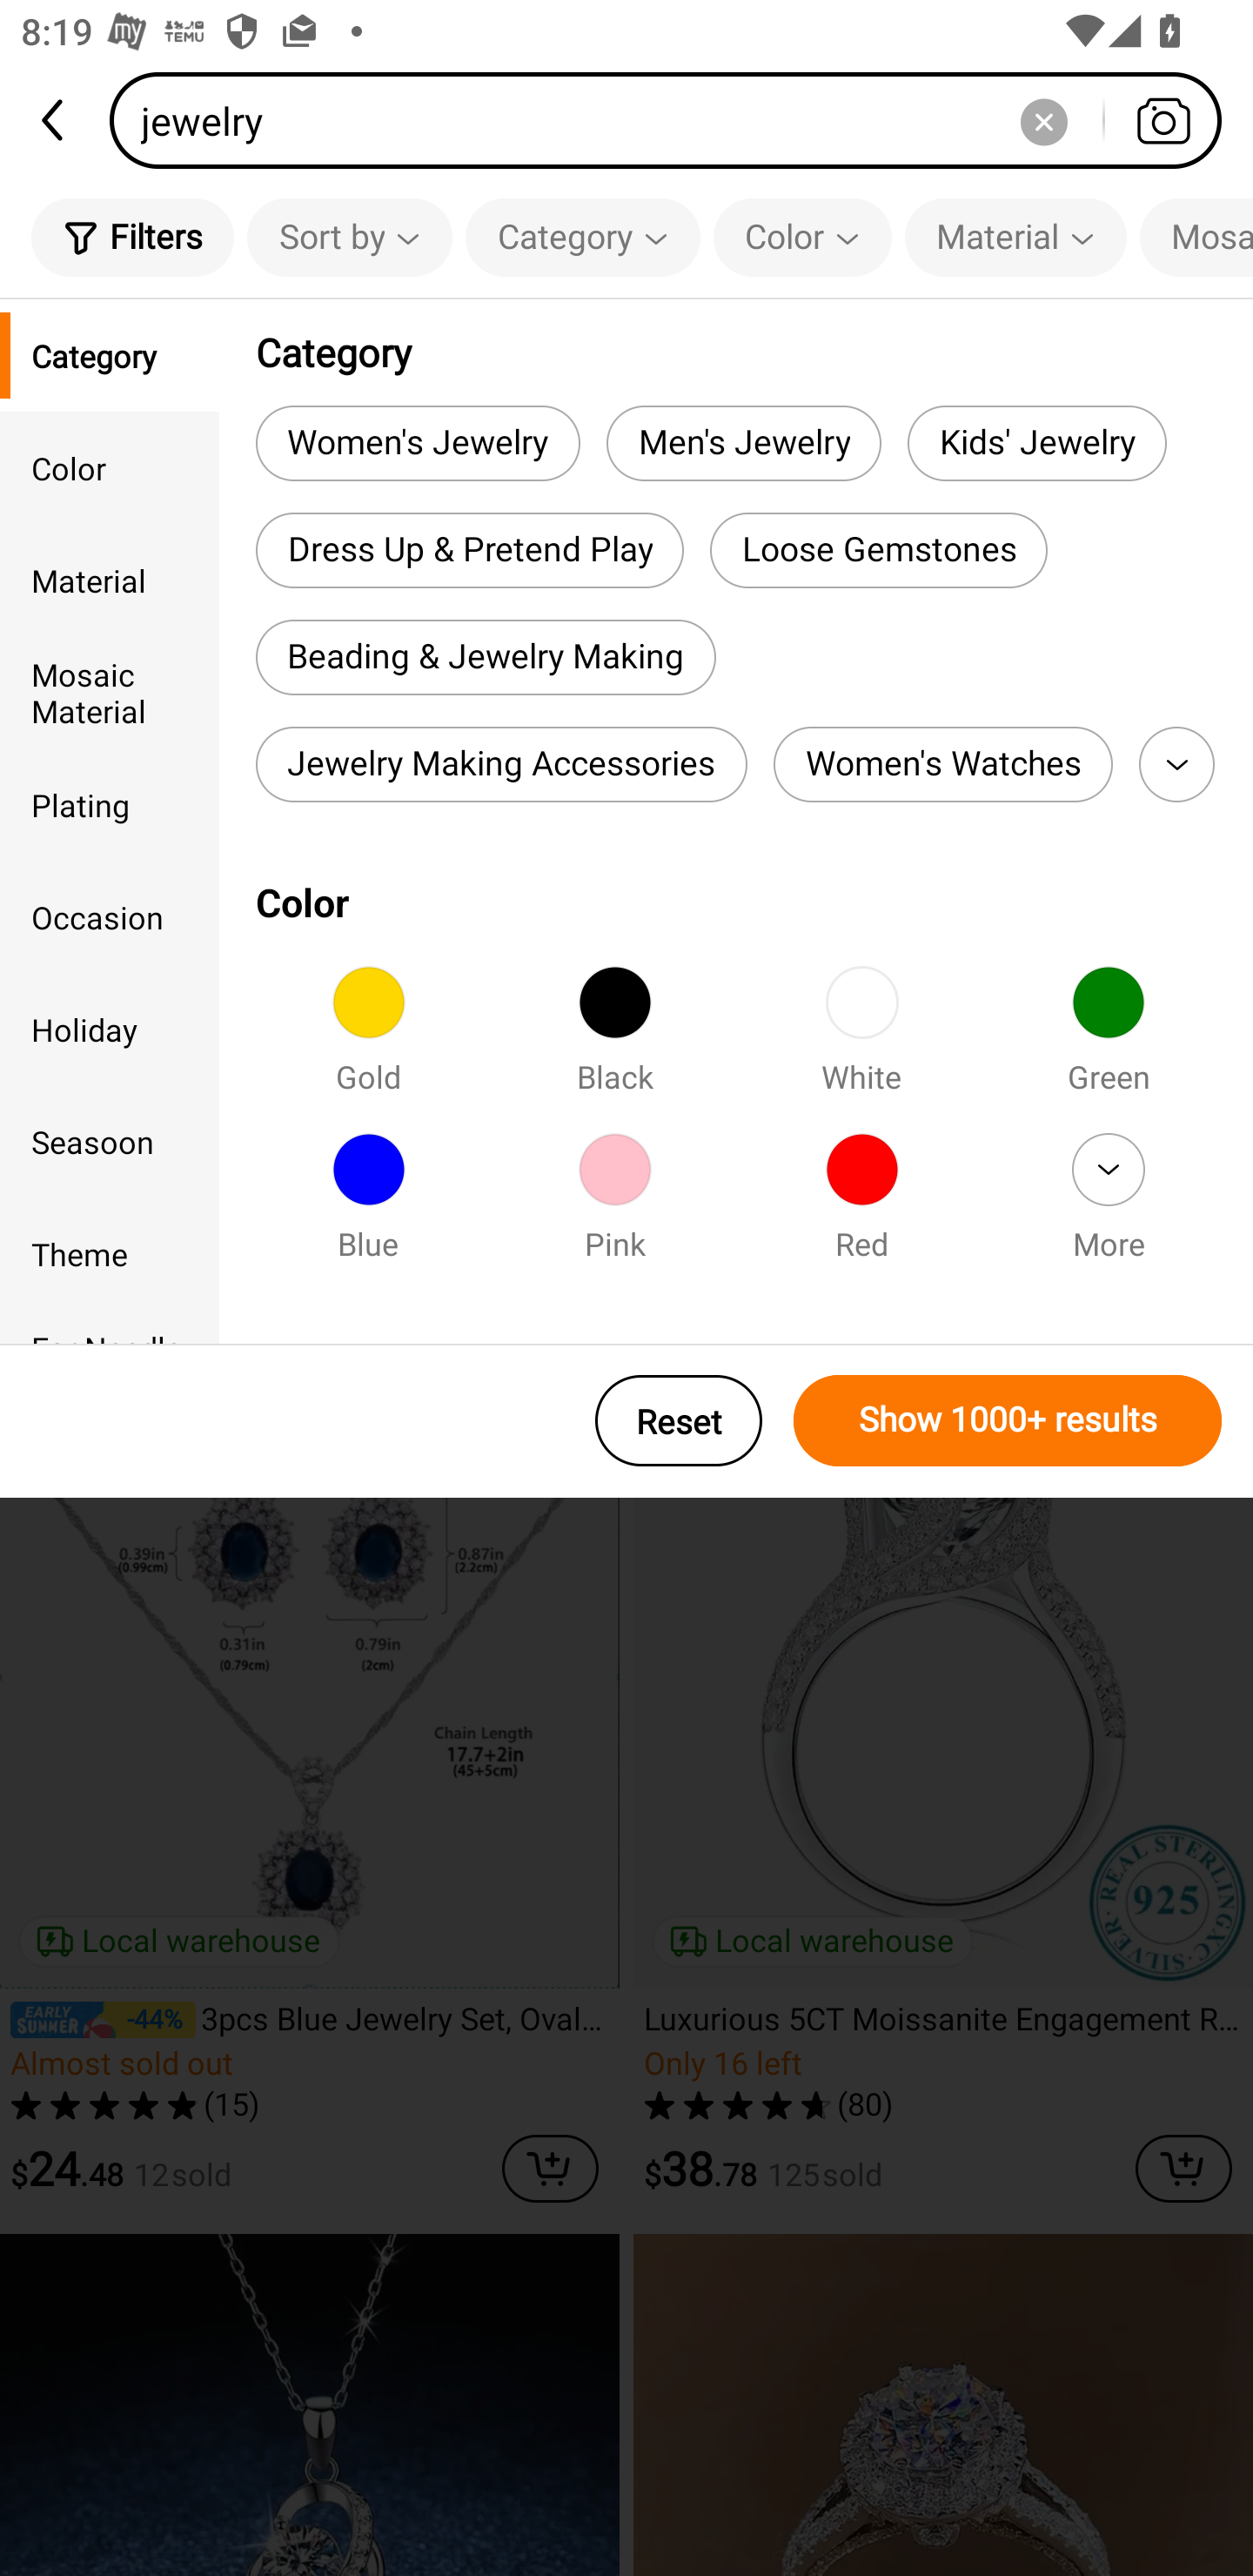 Image resolution: width=1253 pixels, height=2576 pixels. Describe the element at coordinates (1043, 120) in the screenshot. I see `Delete search history` at that location.